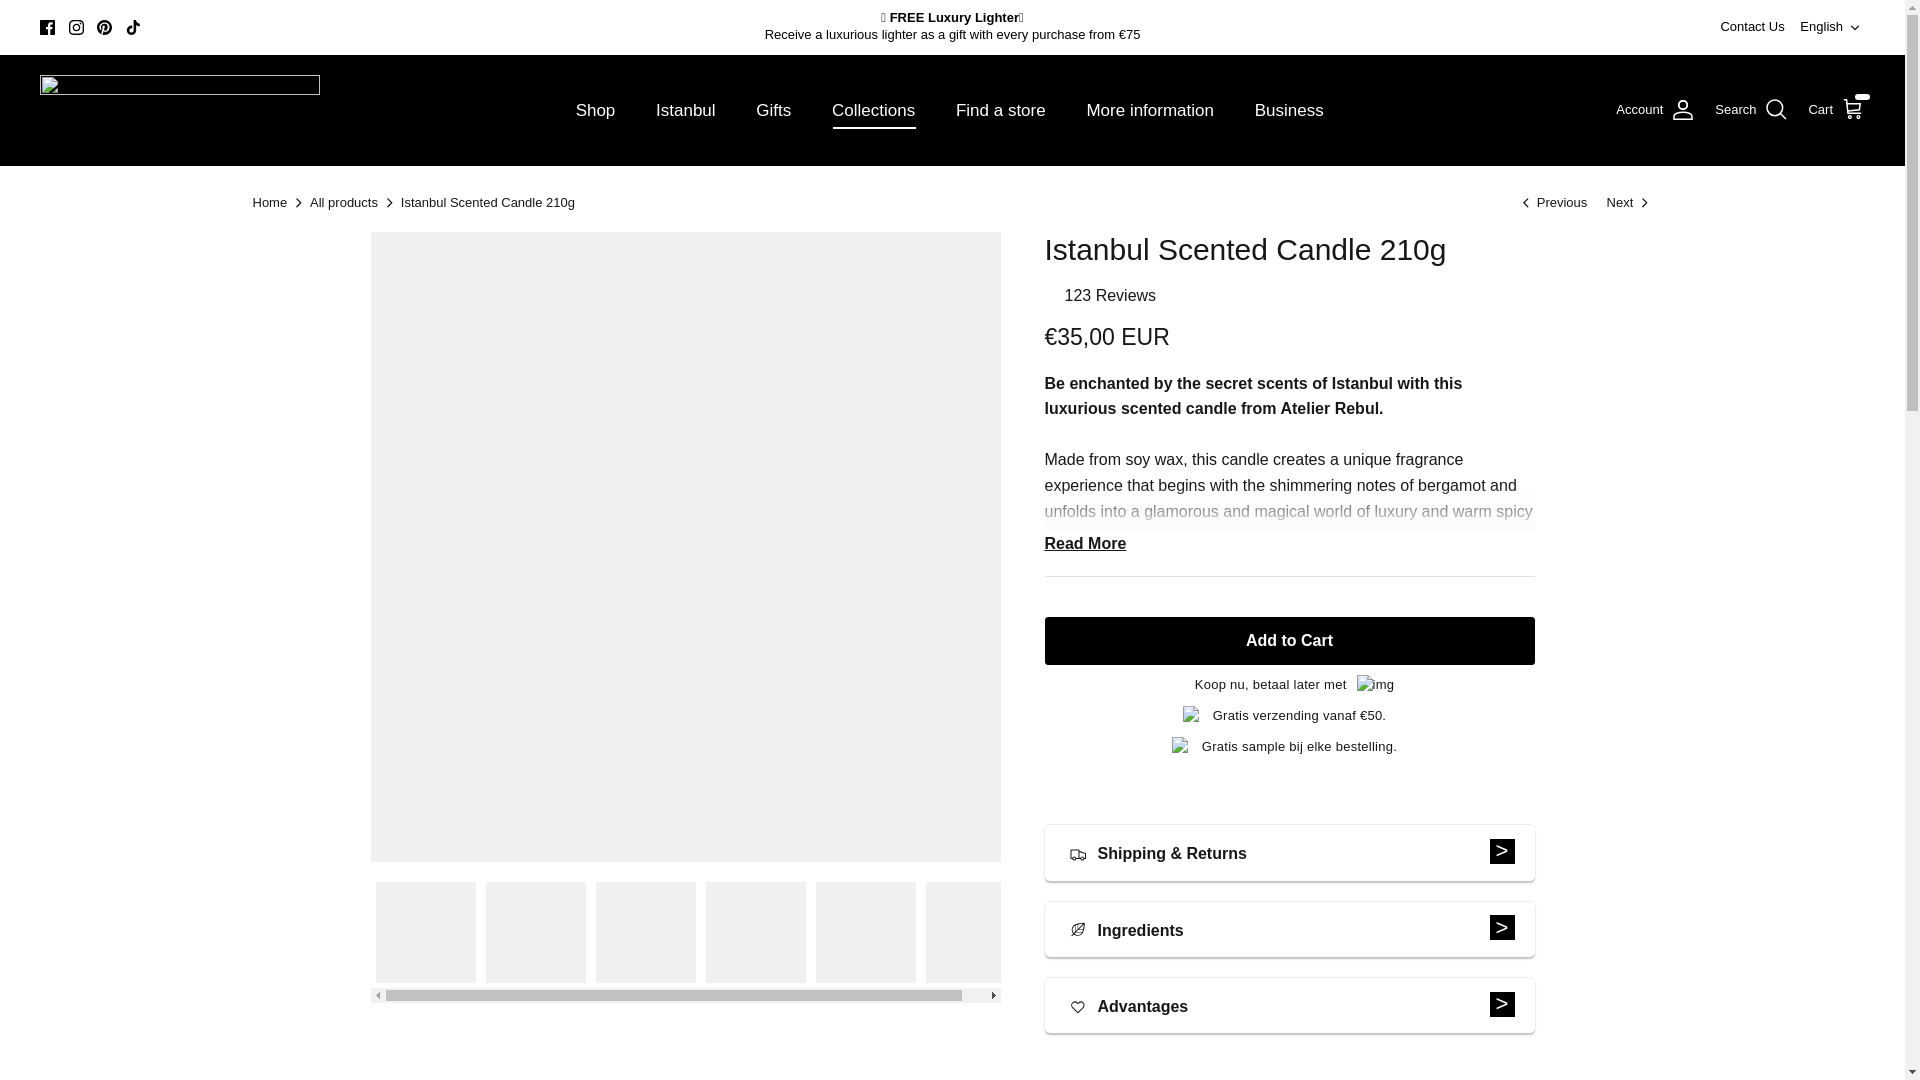 The image size is (1920, 1080). I want to click on Shop, so click(596, 110).